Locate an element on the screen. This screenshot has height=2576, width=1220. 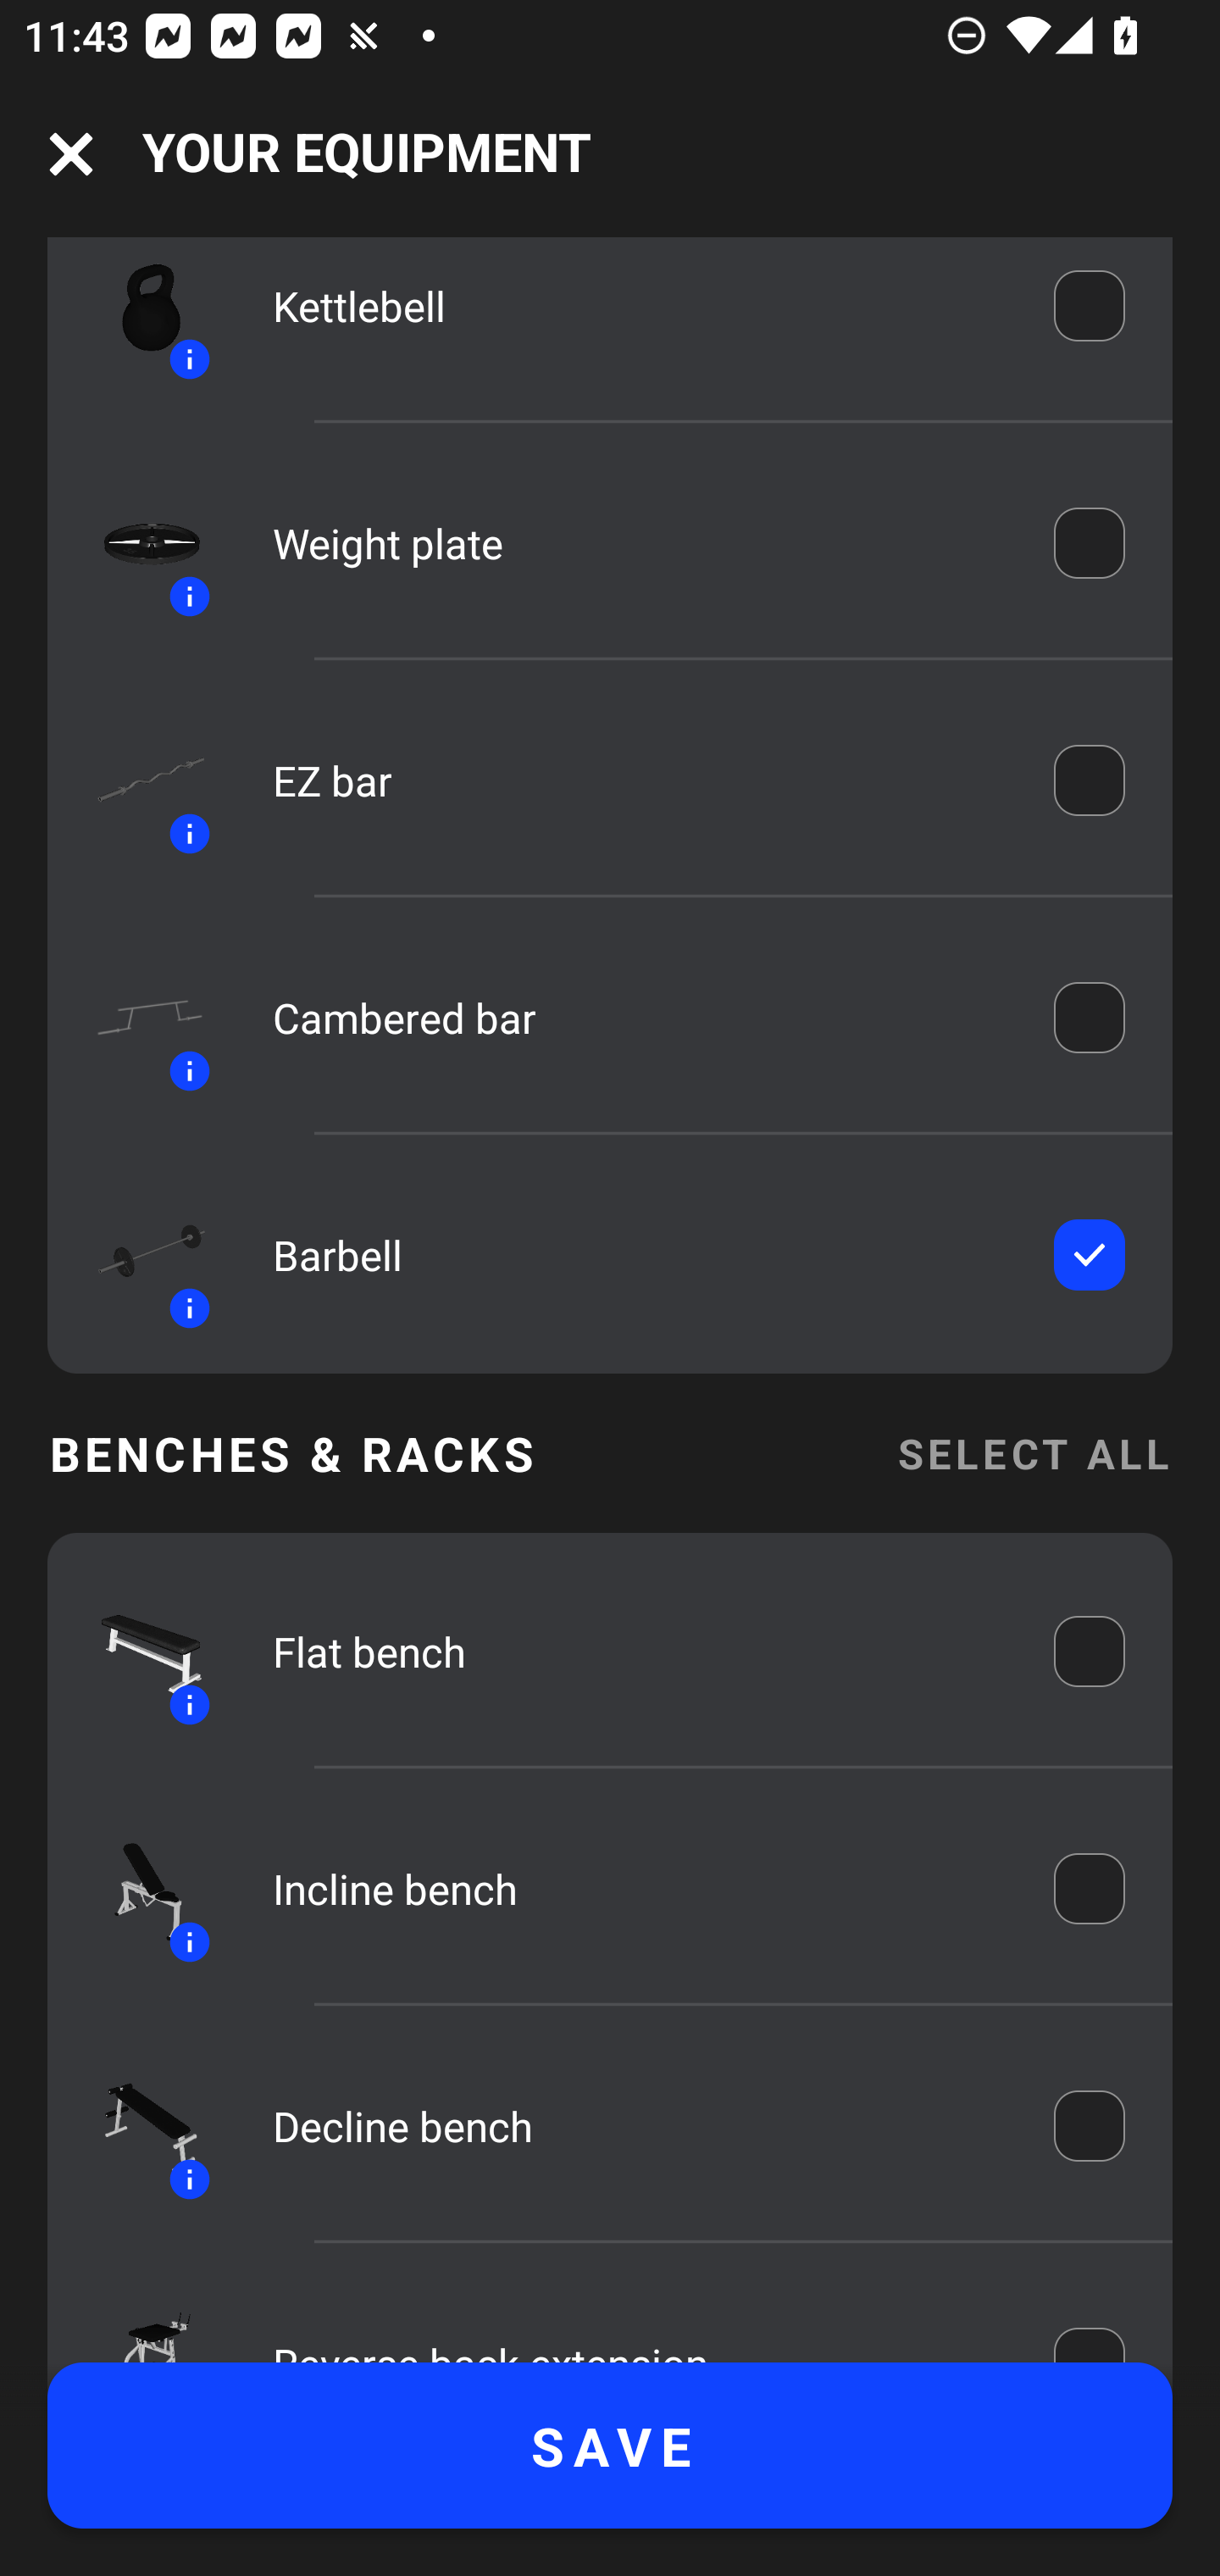
SAVE is located at coordinates (610, 2446).